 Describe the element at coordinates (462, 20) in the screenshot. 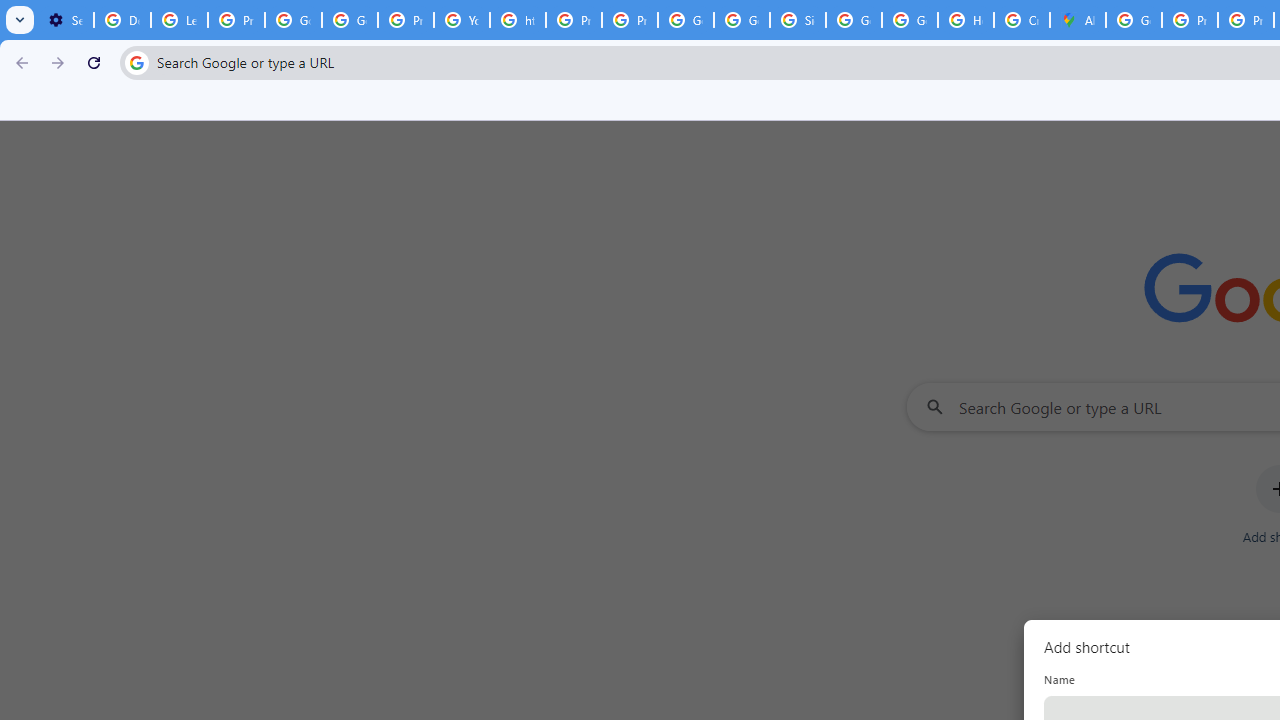

I see `YouTube` at that location.